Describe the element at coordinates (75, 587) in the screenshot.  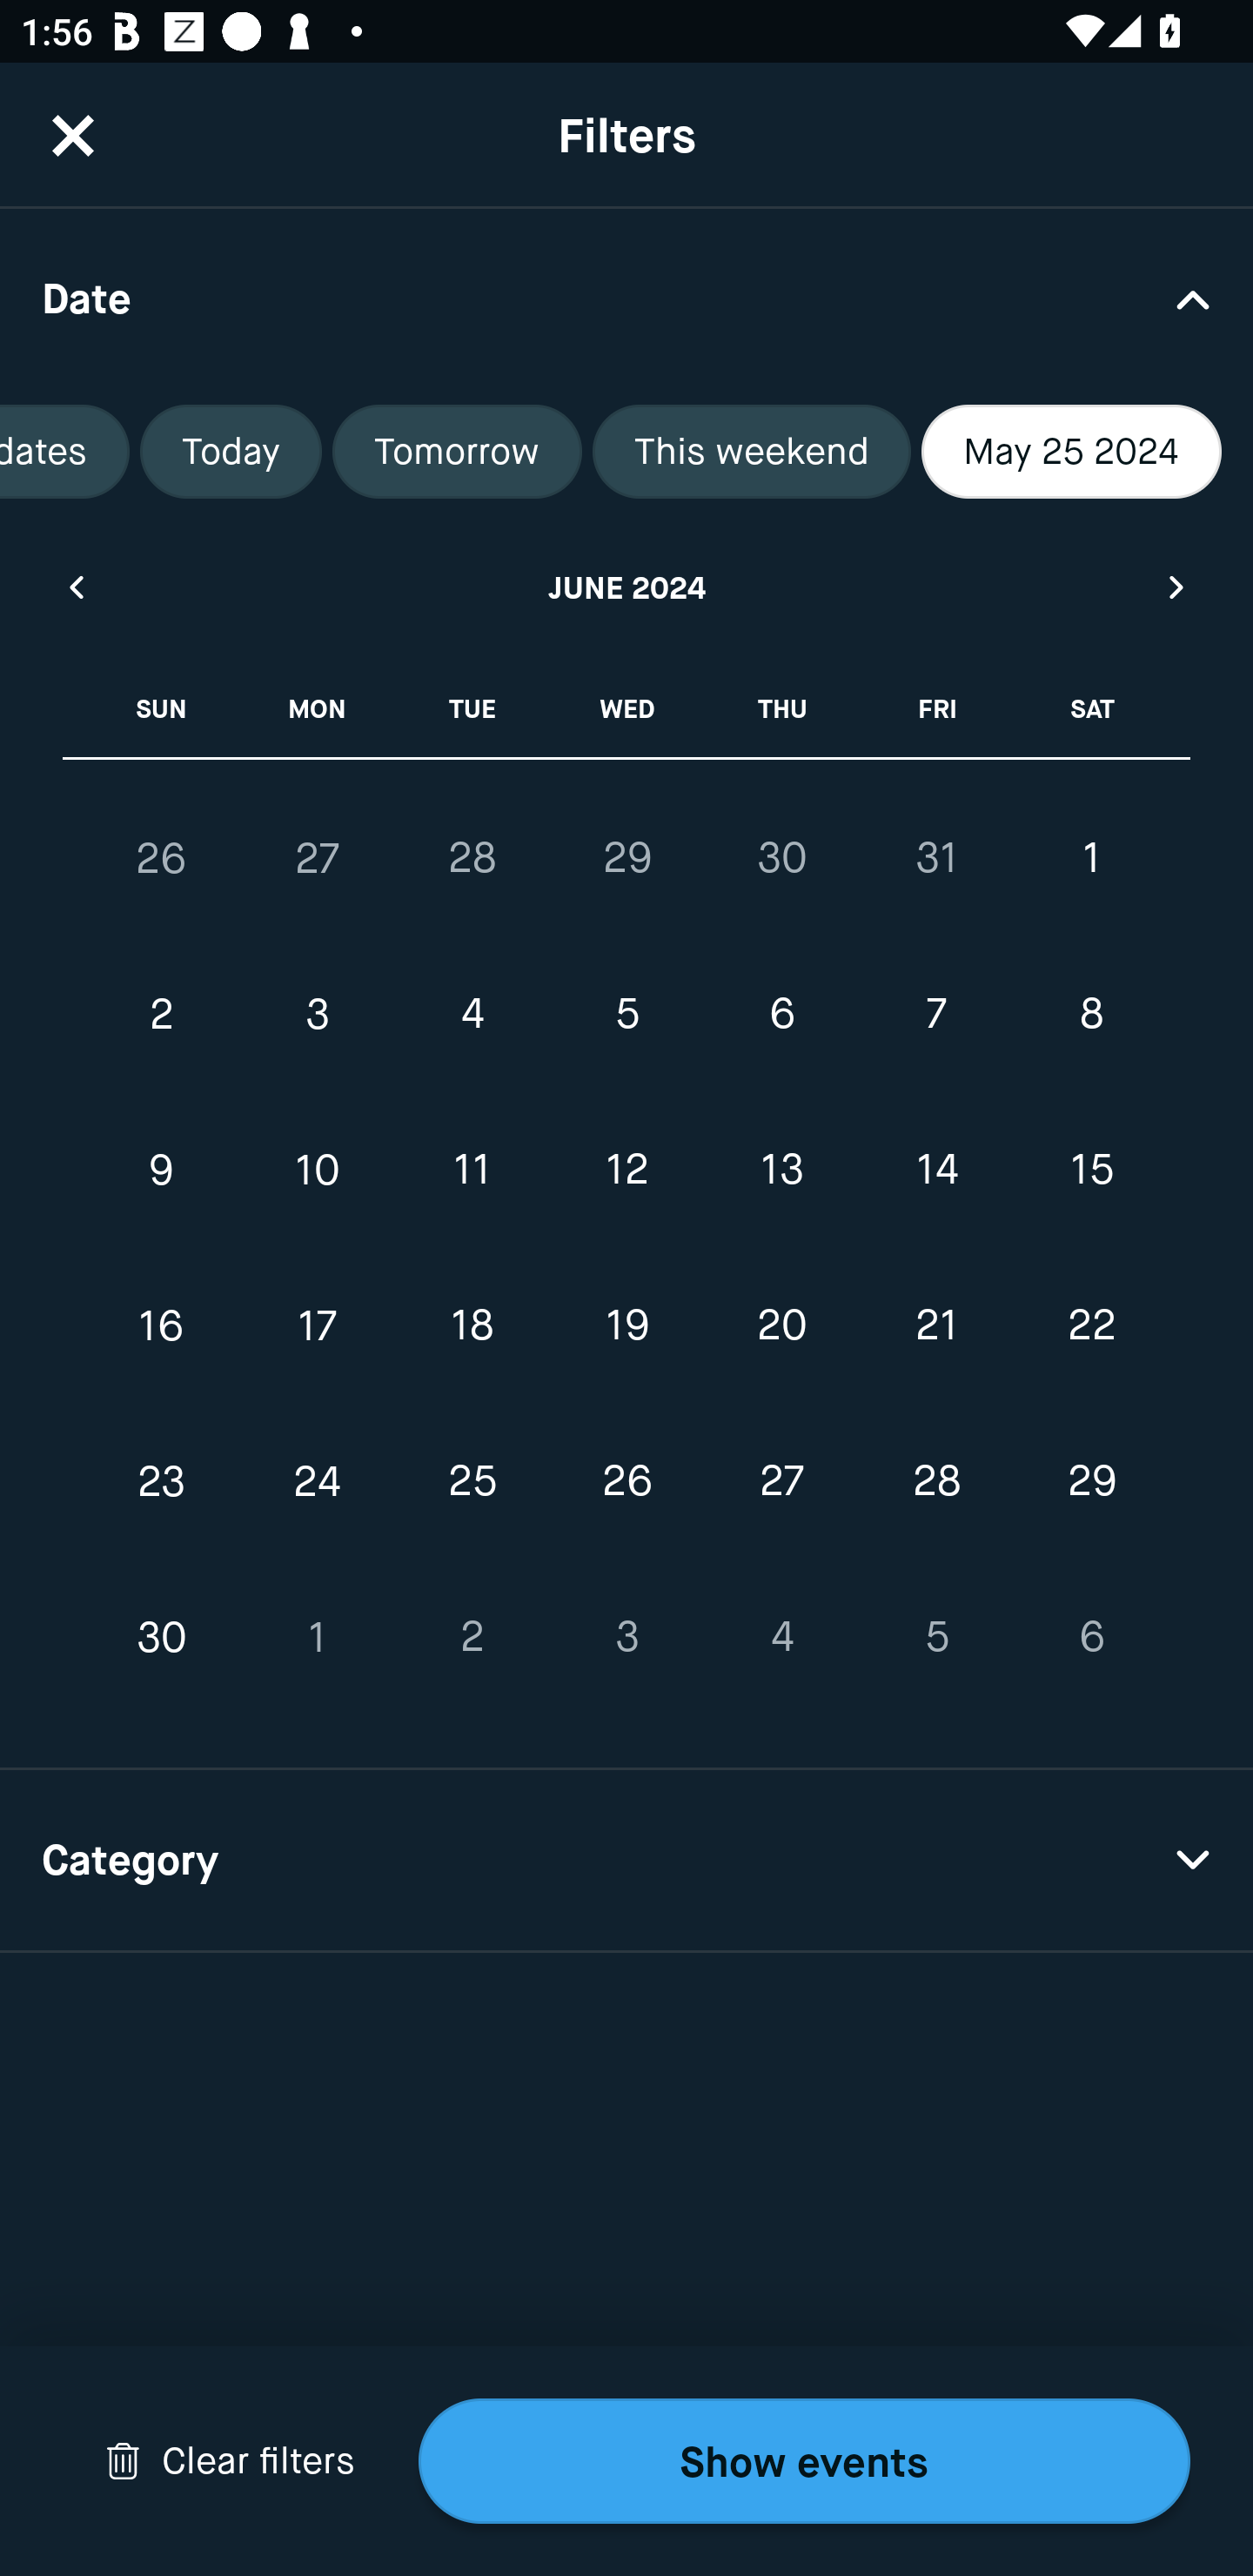
I see `Previous` at that location.